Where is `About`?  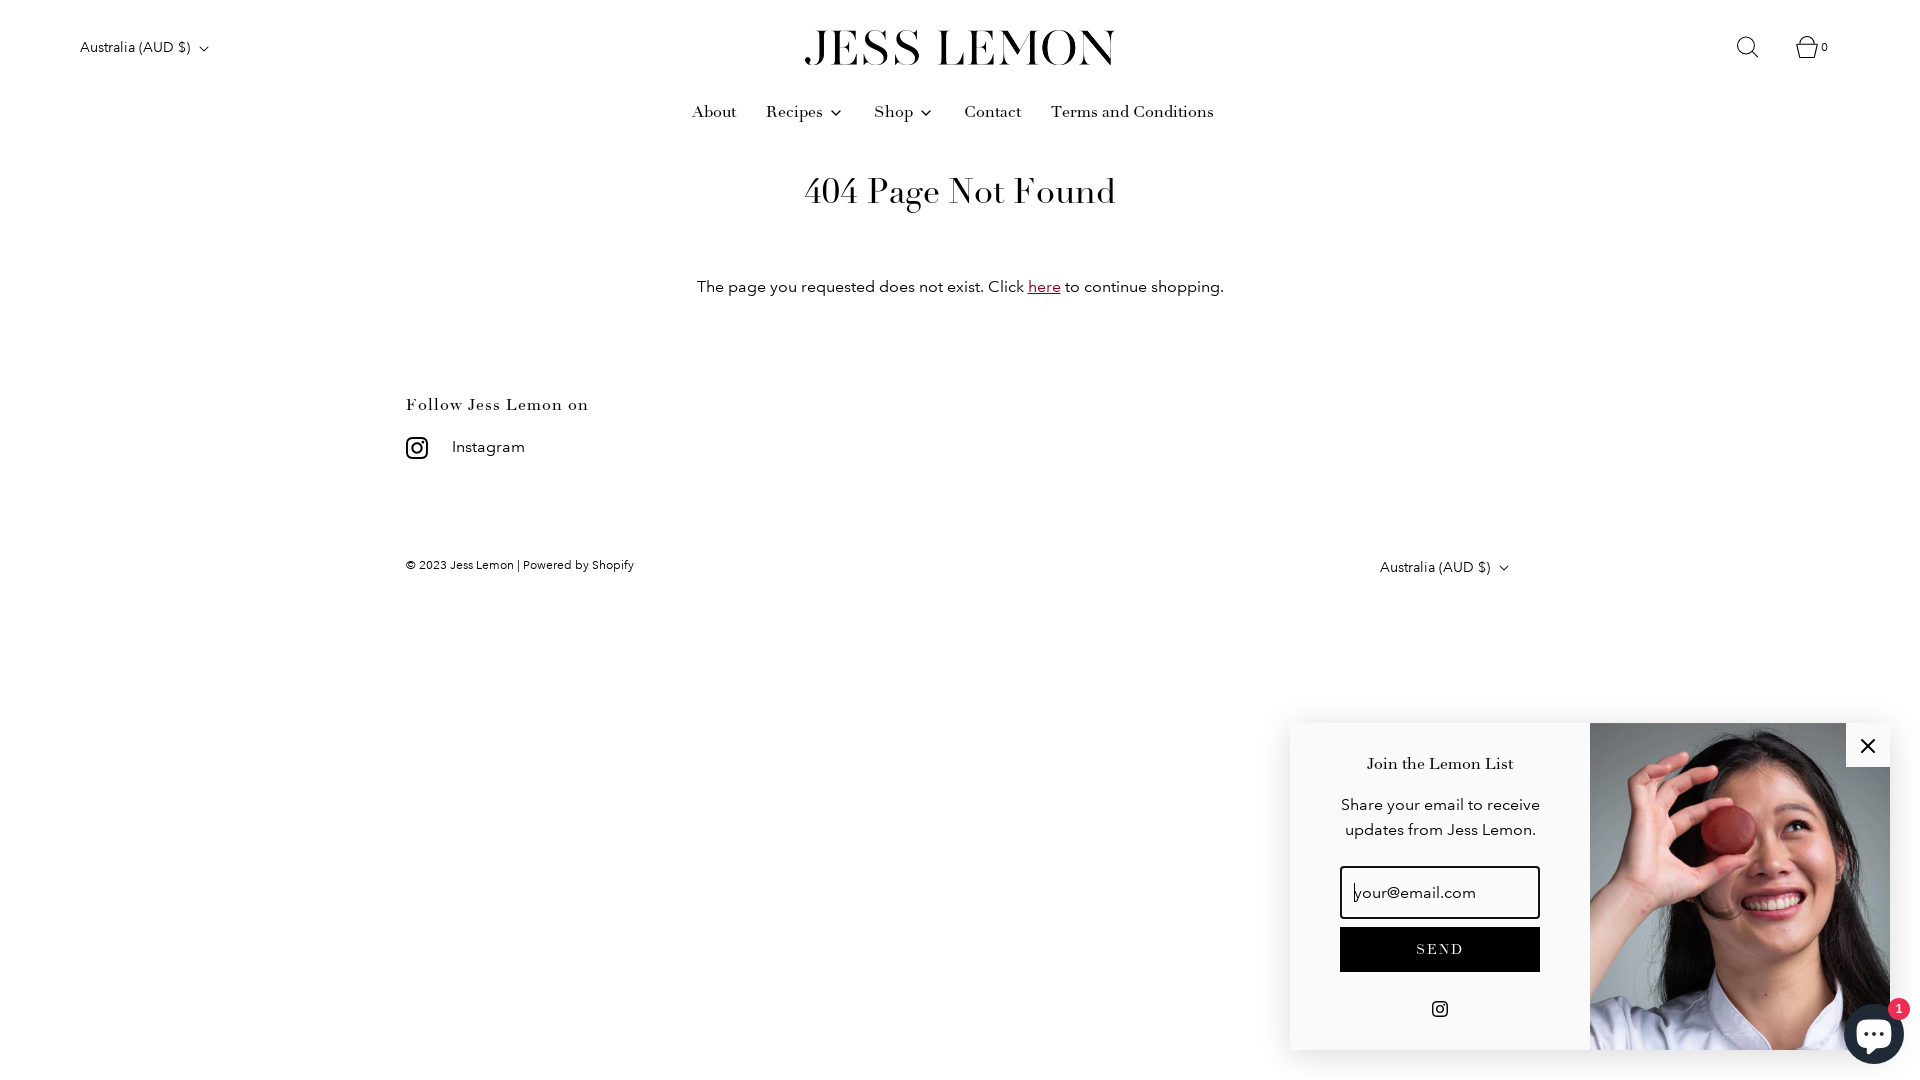
About is located at coordinates (714, 113).